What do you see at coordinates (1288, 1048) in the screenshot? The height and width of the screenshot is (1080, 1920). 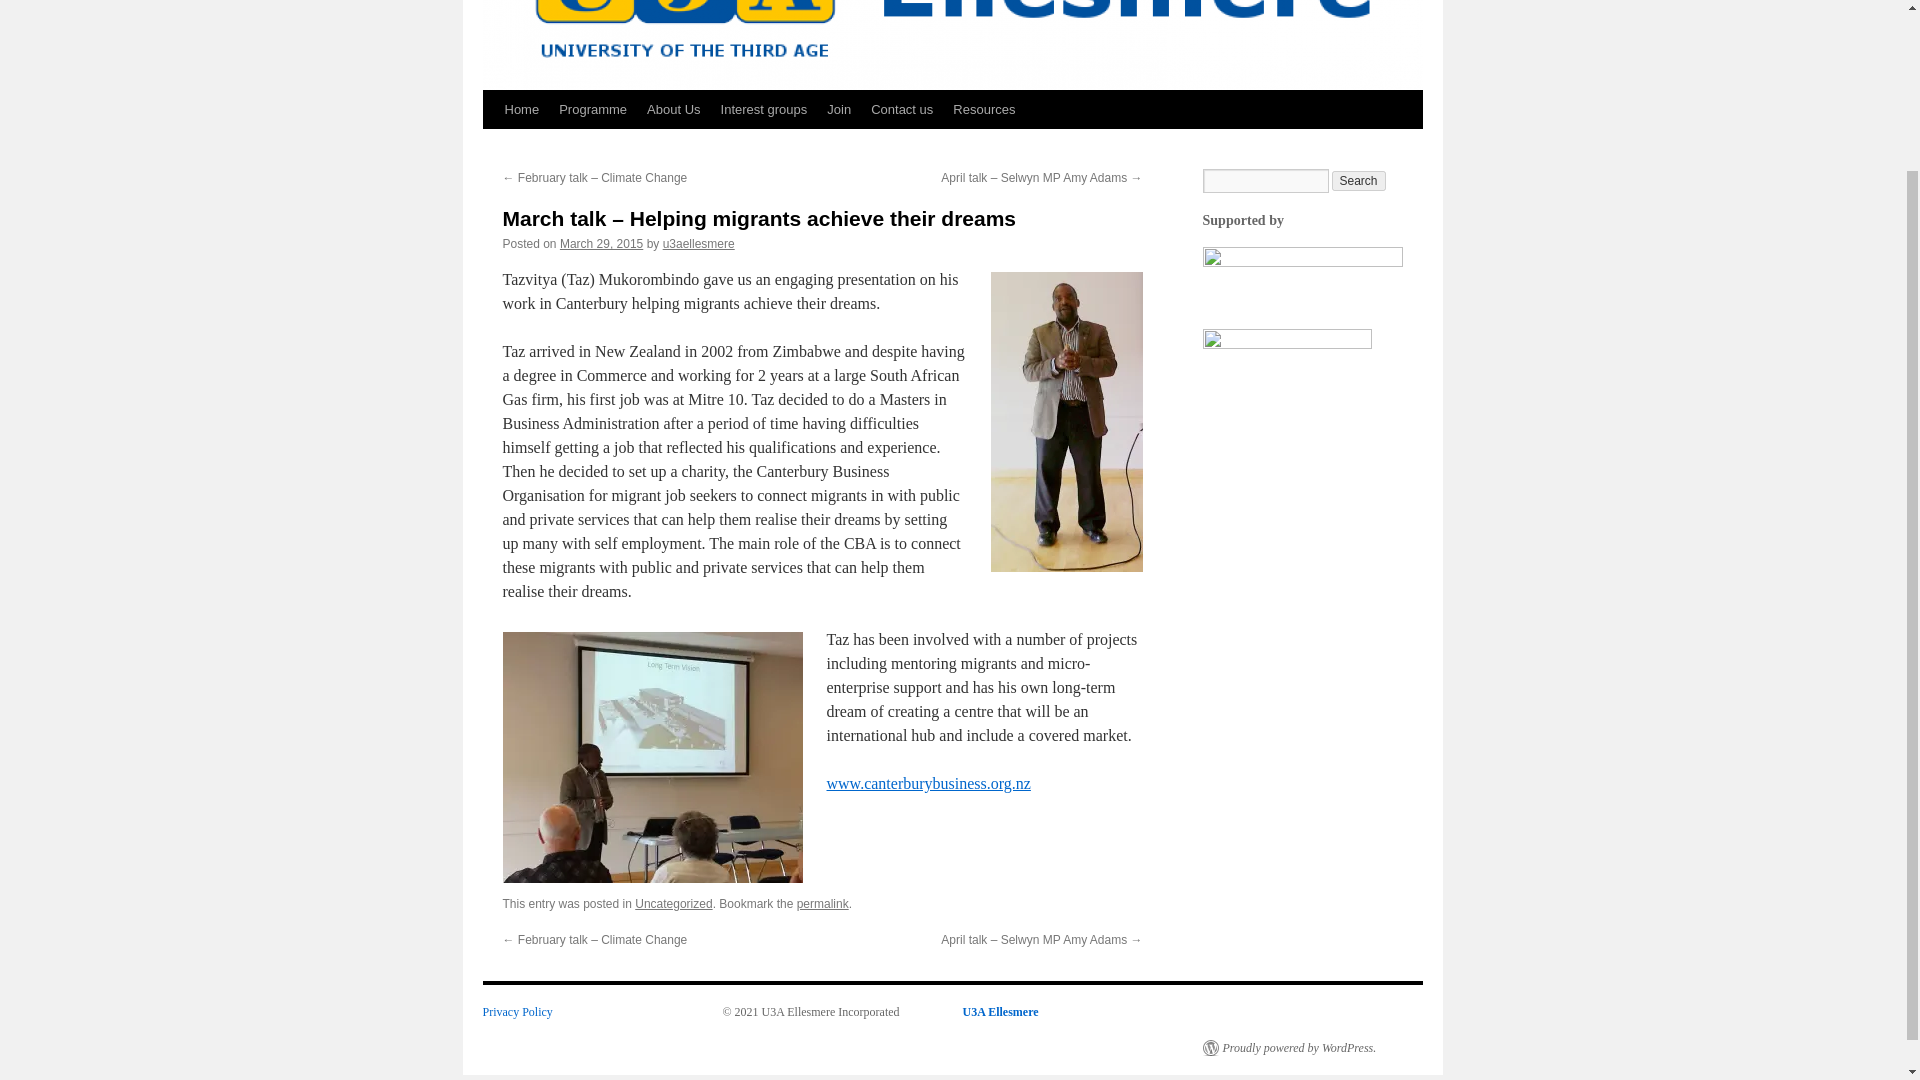 I see `Semantic Personal Publishing Platform` at bounding box center [1288, 1048].